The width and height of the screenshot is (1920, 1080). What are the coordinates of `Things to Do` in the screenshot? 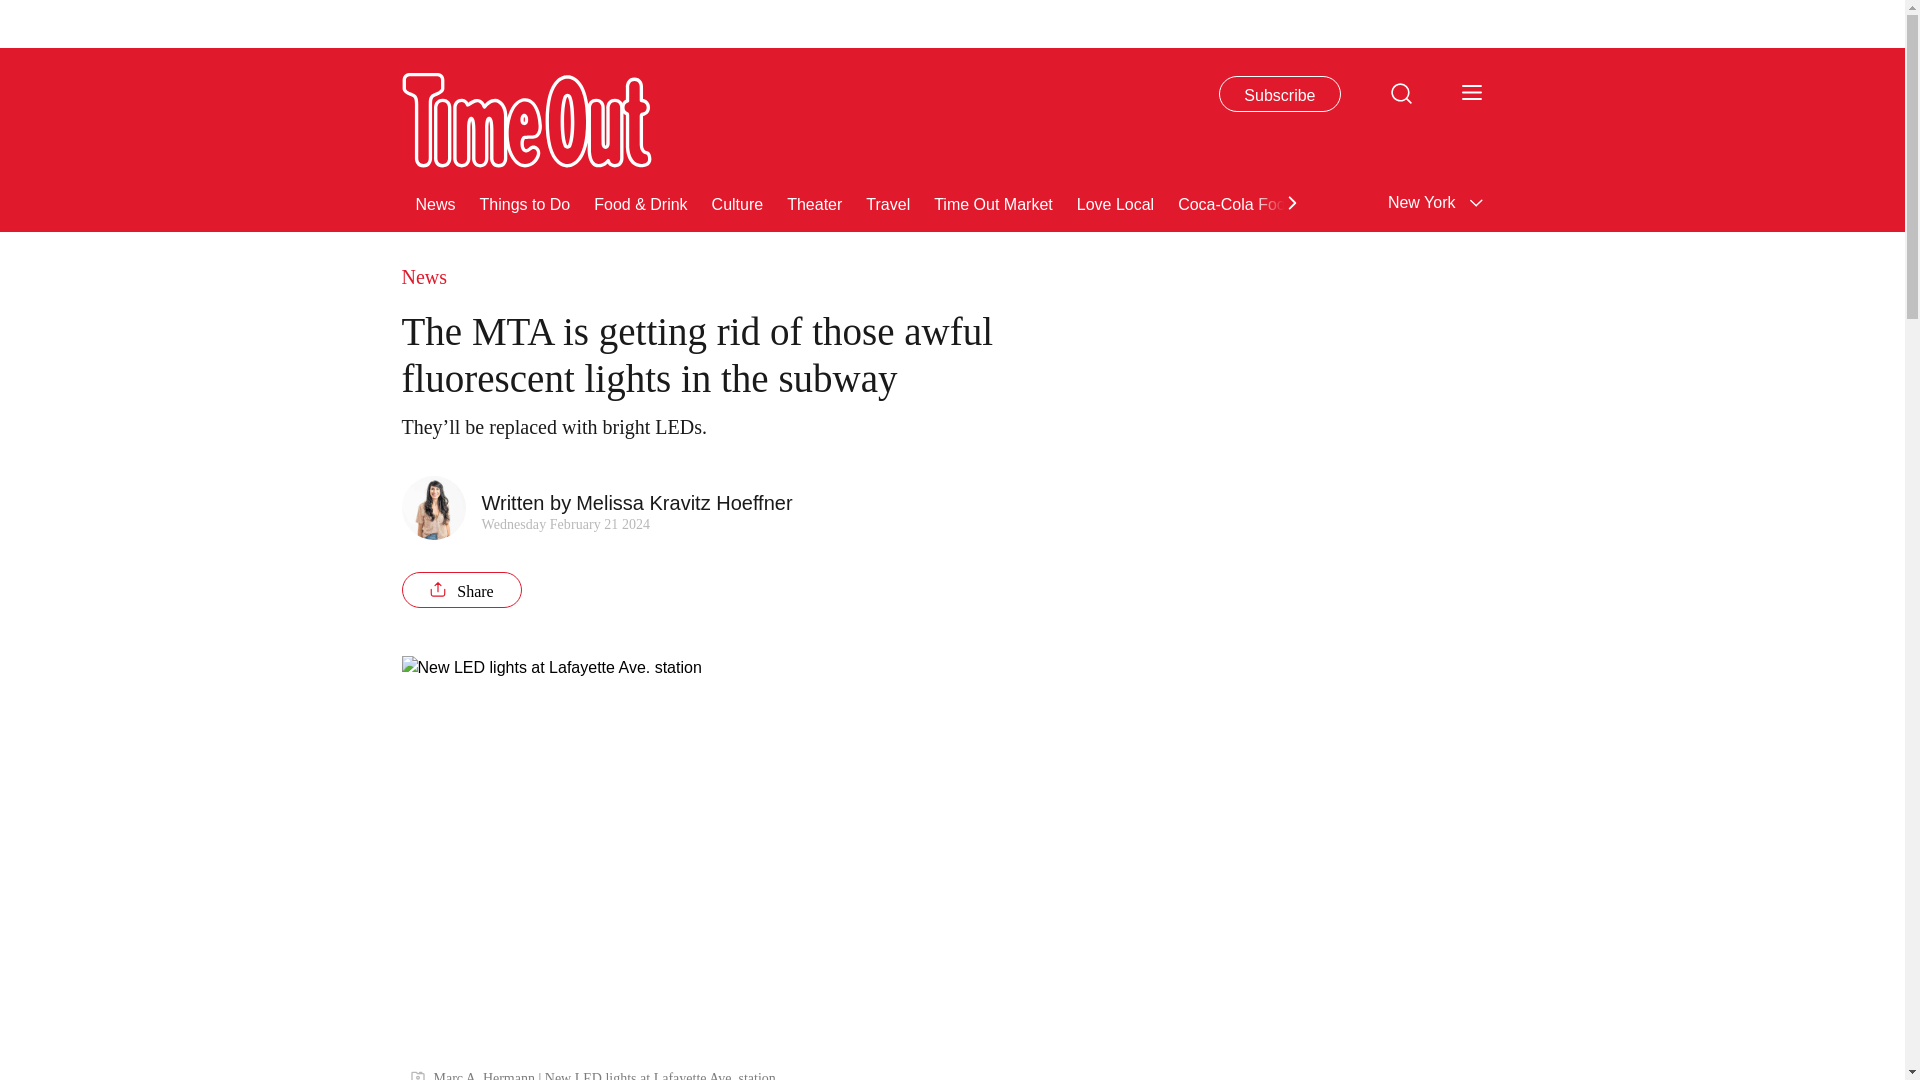 It's located at (525, 202).